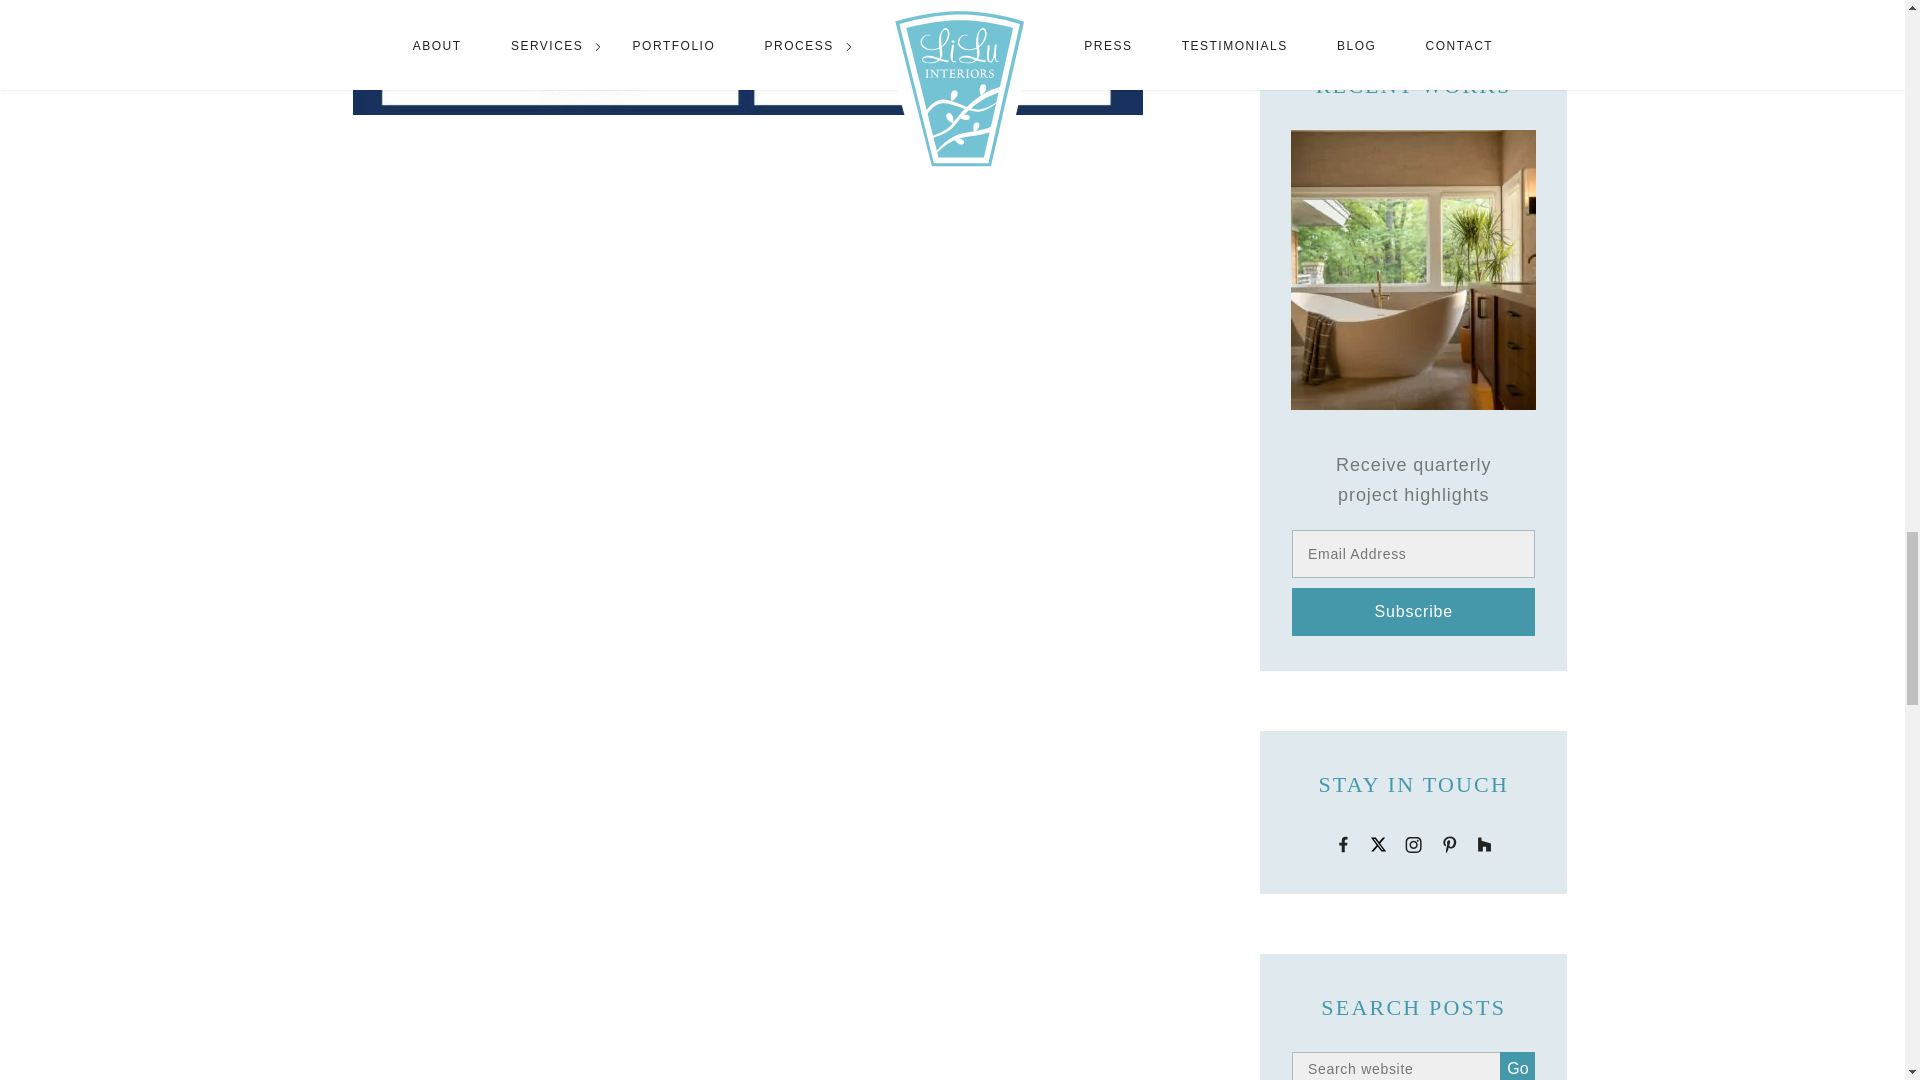 This screenshot has width=1920, height=1080. What do you see at coordinates (1450, 843) in the screenshot?
I see `Pinterest` at bounding box center [1450, 843].